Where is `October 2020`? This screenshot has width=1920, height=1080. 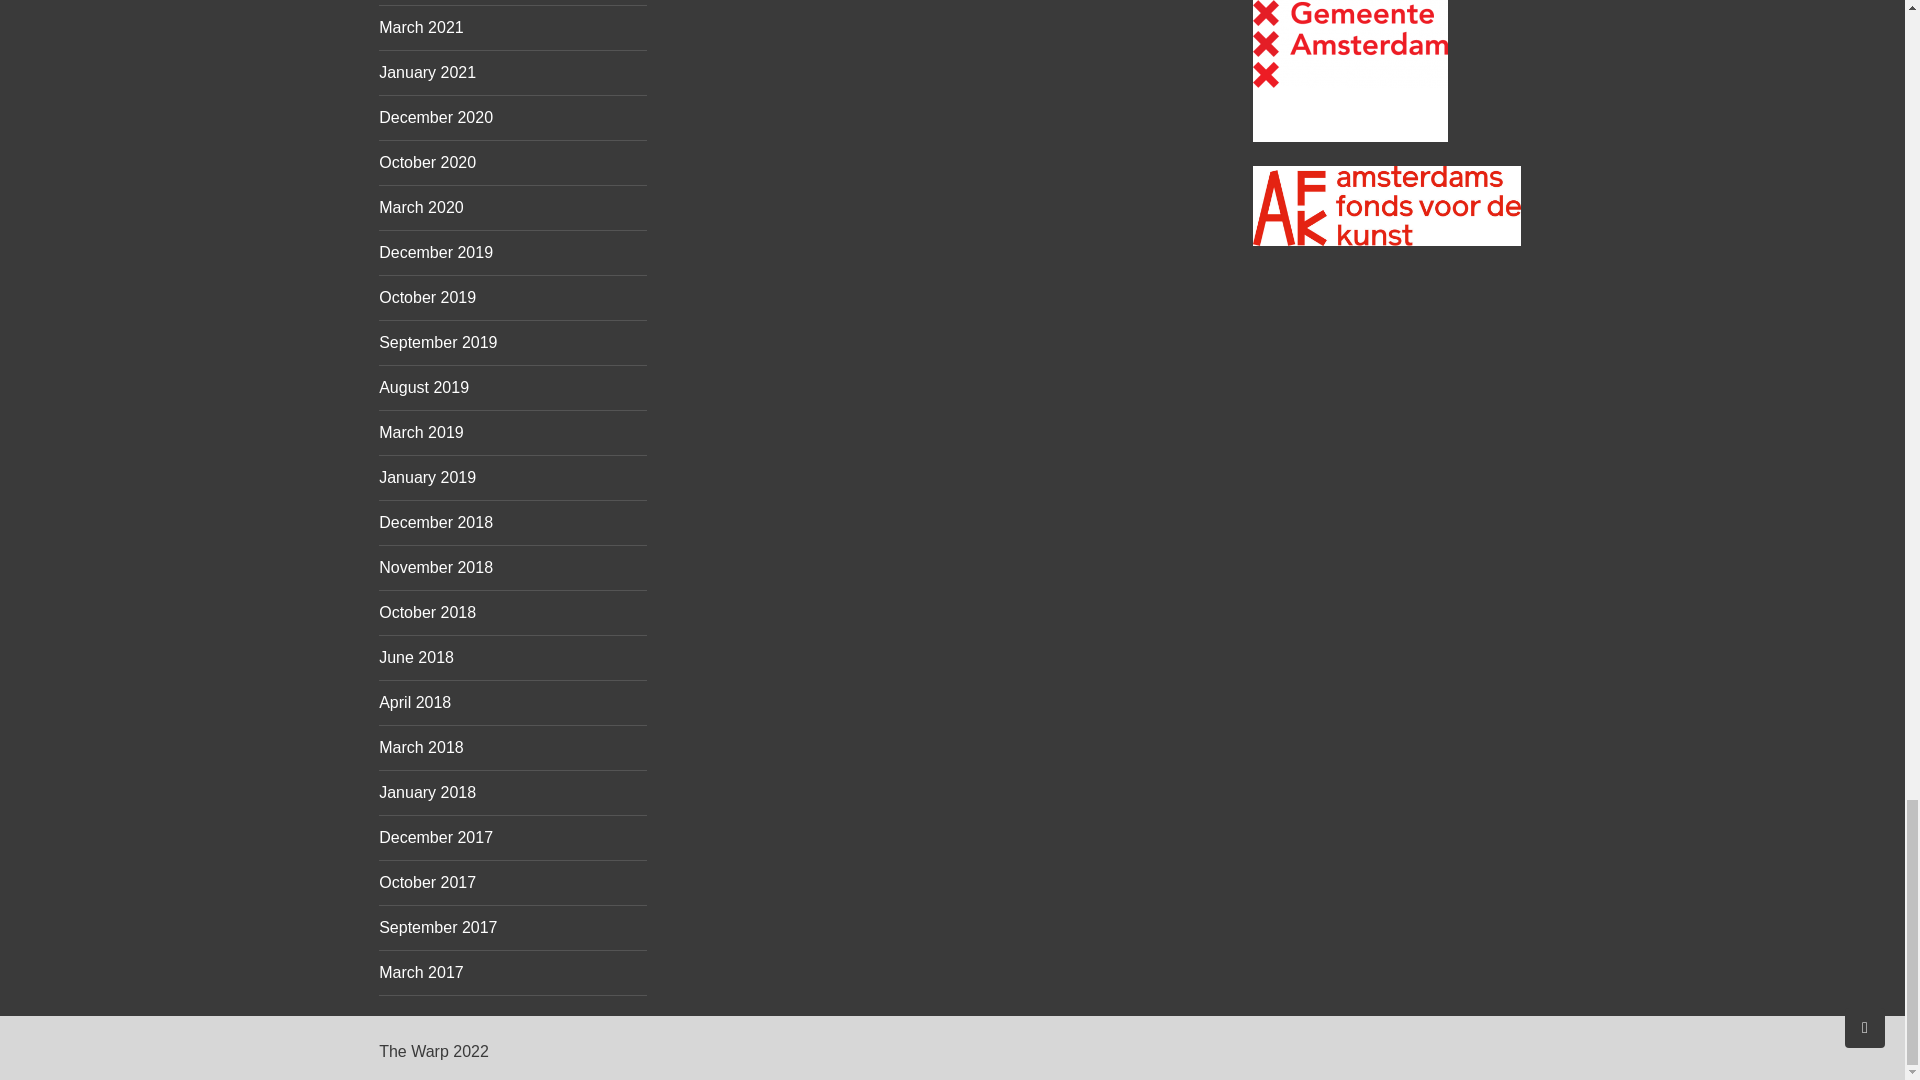
October 2020 is located at coordinates (427, 162).